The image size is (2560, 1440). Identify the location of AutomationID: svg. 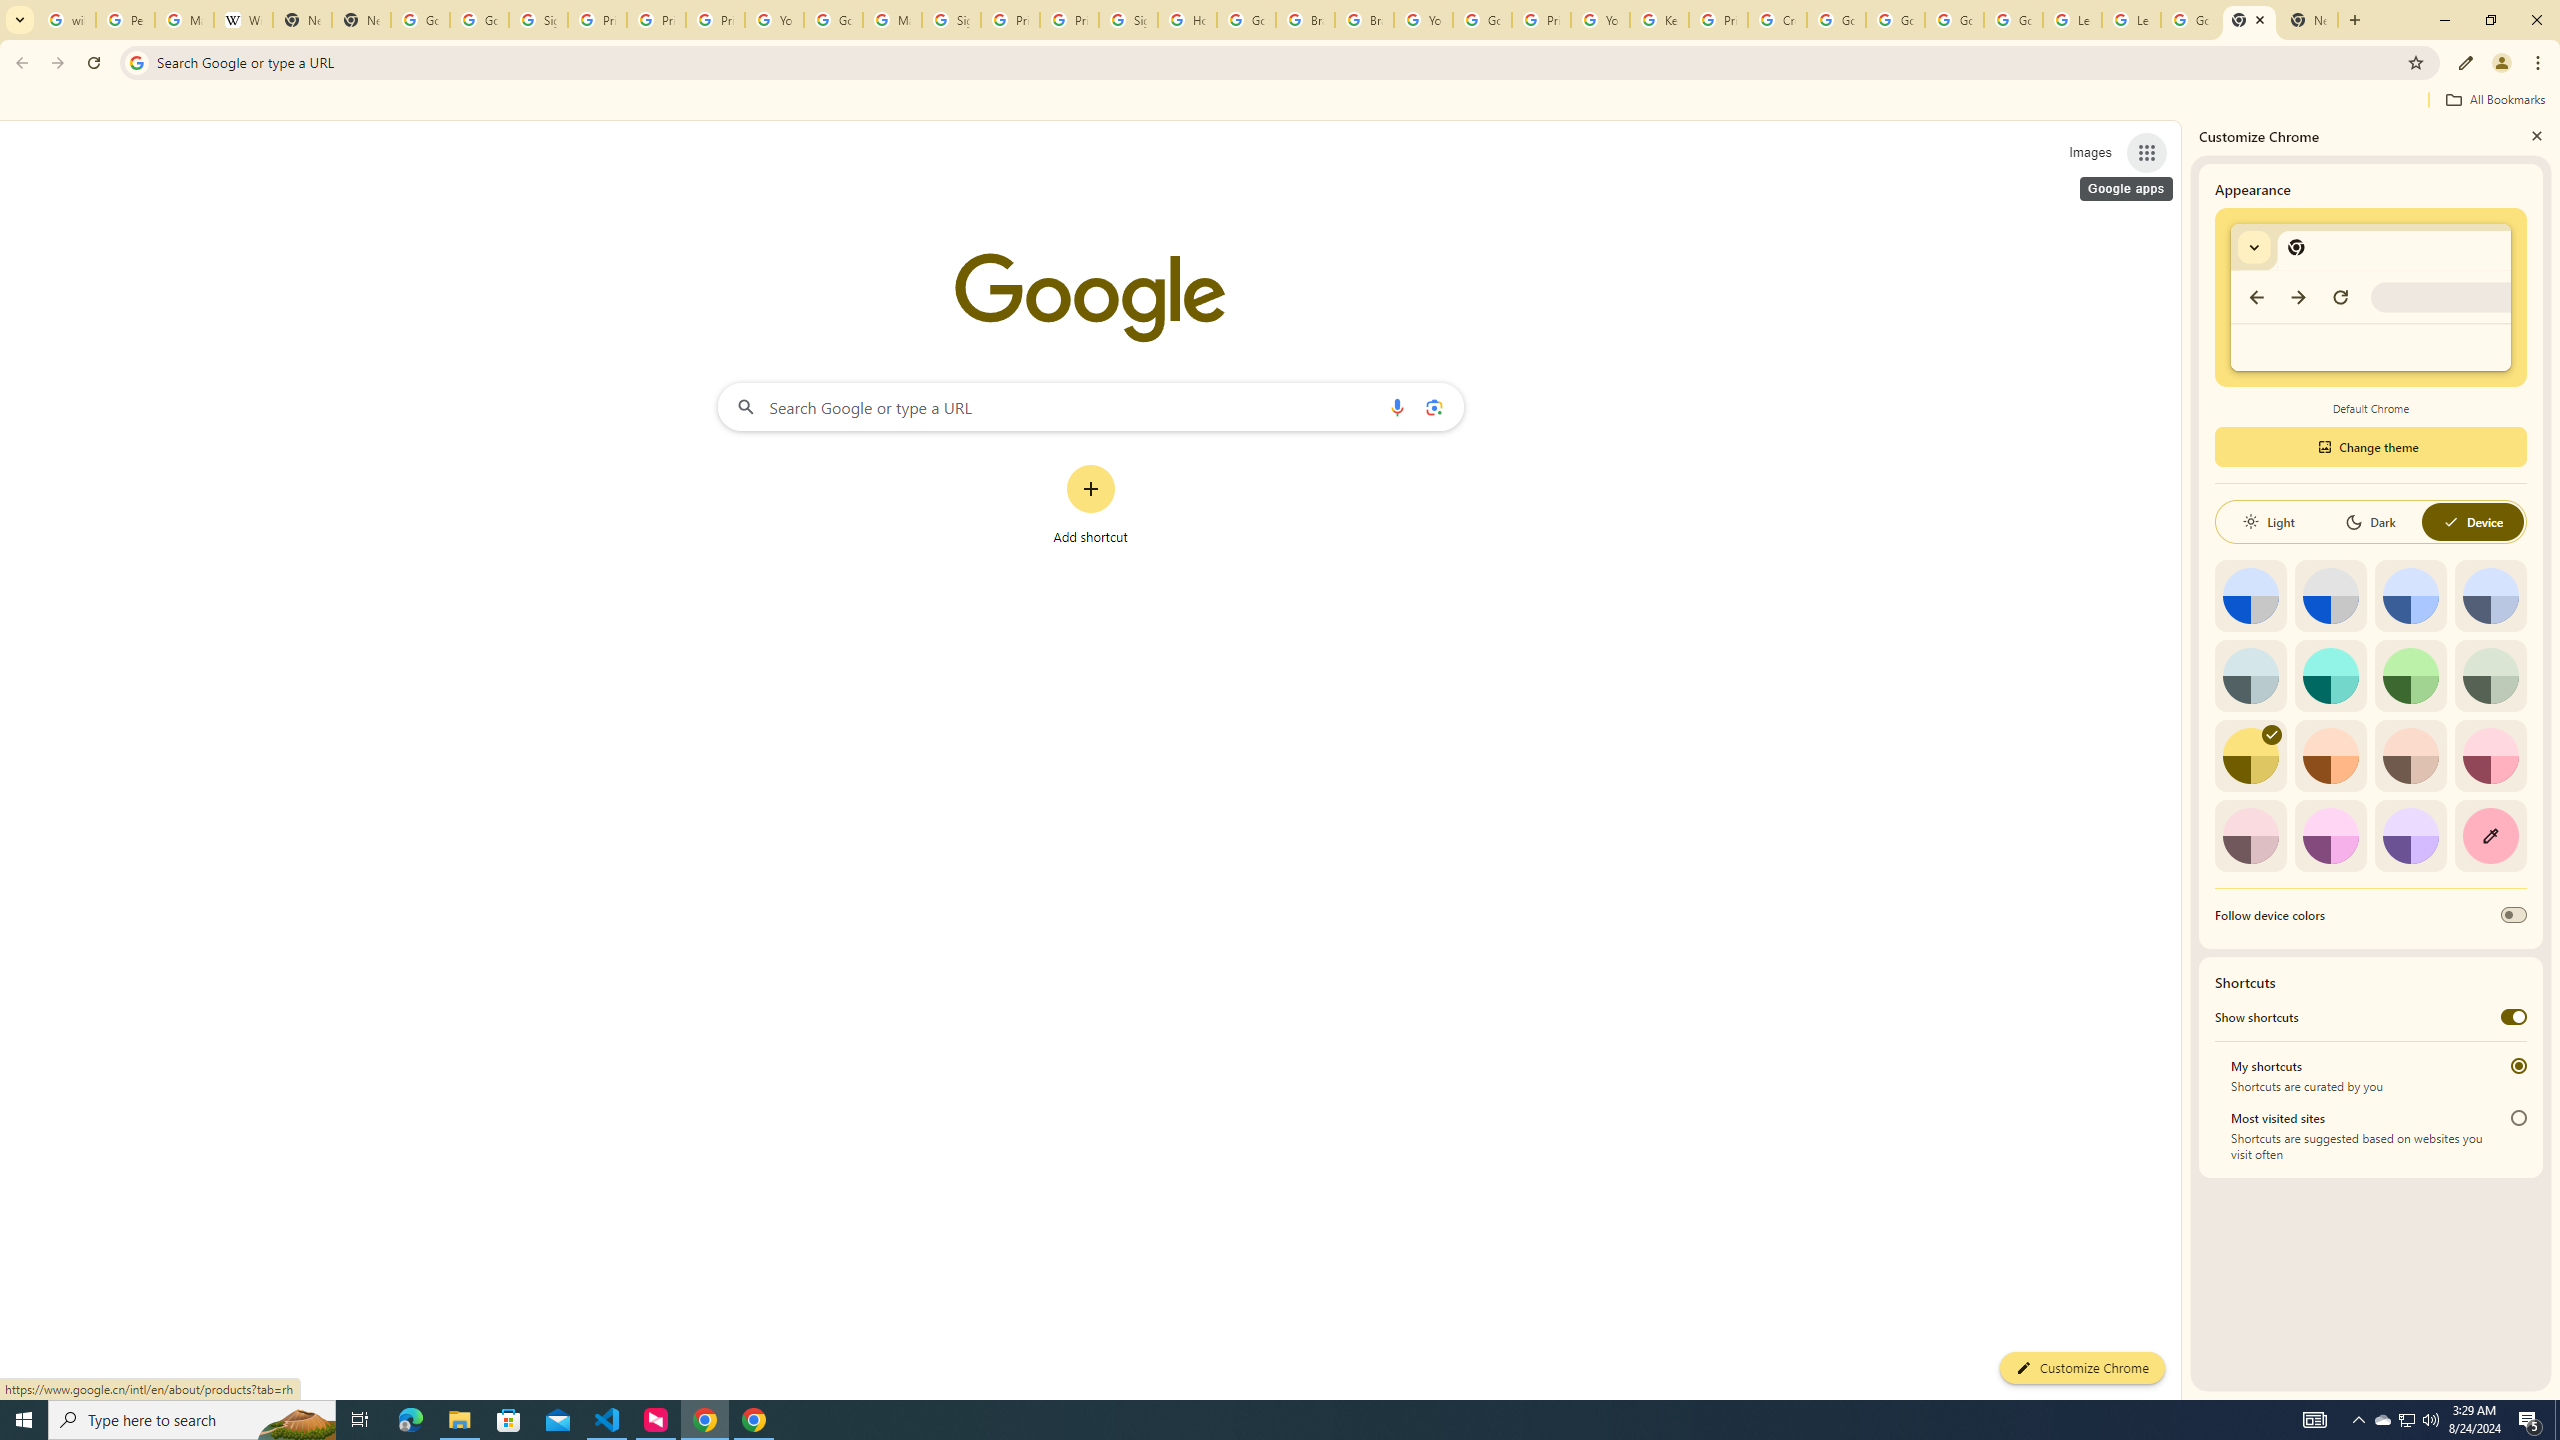
(2272, 734).